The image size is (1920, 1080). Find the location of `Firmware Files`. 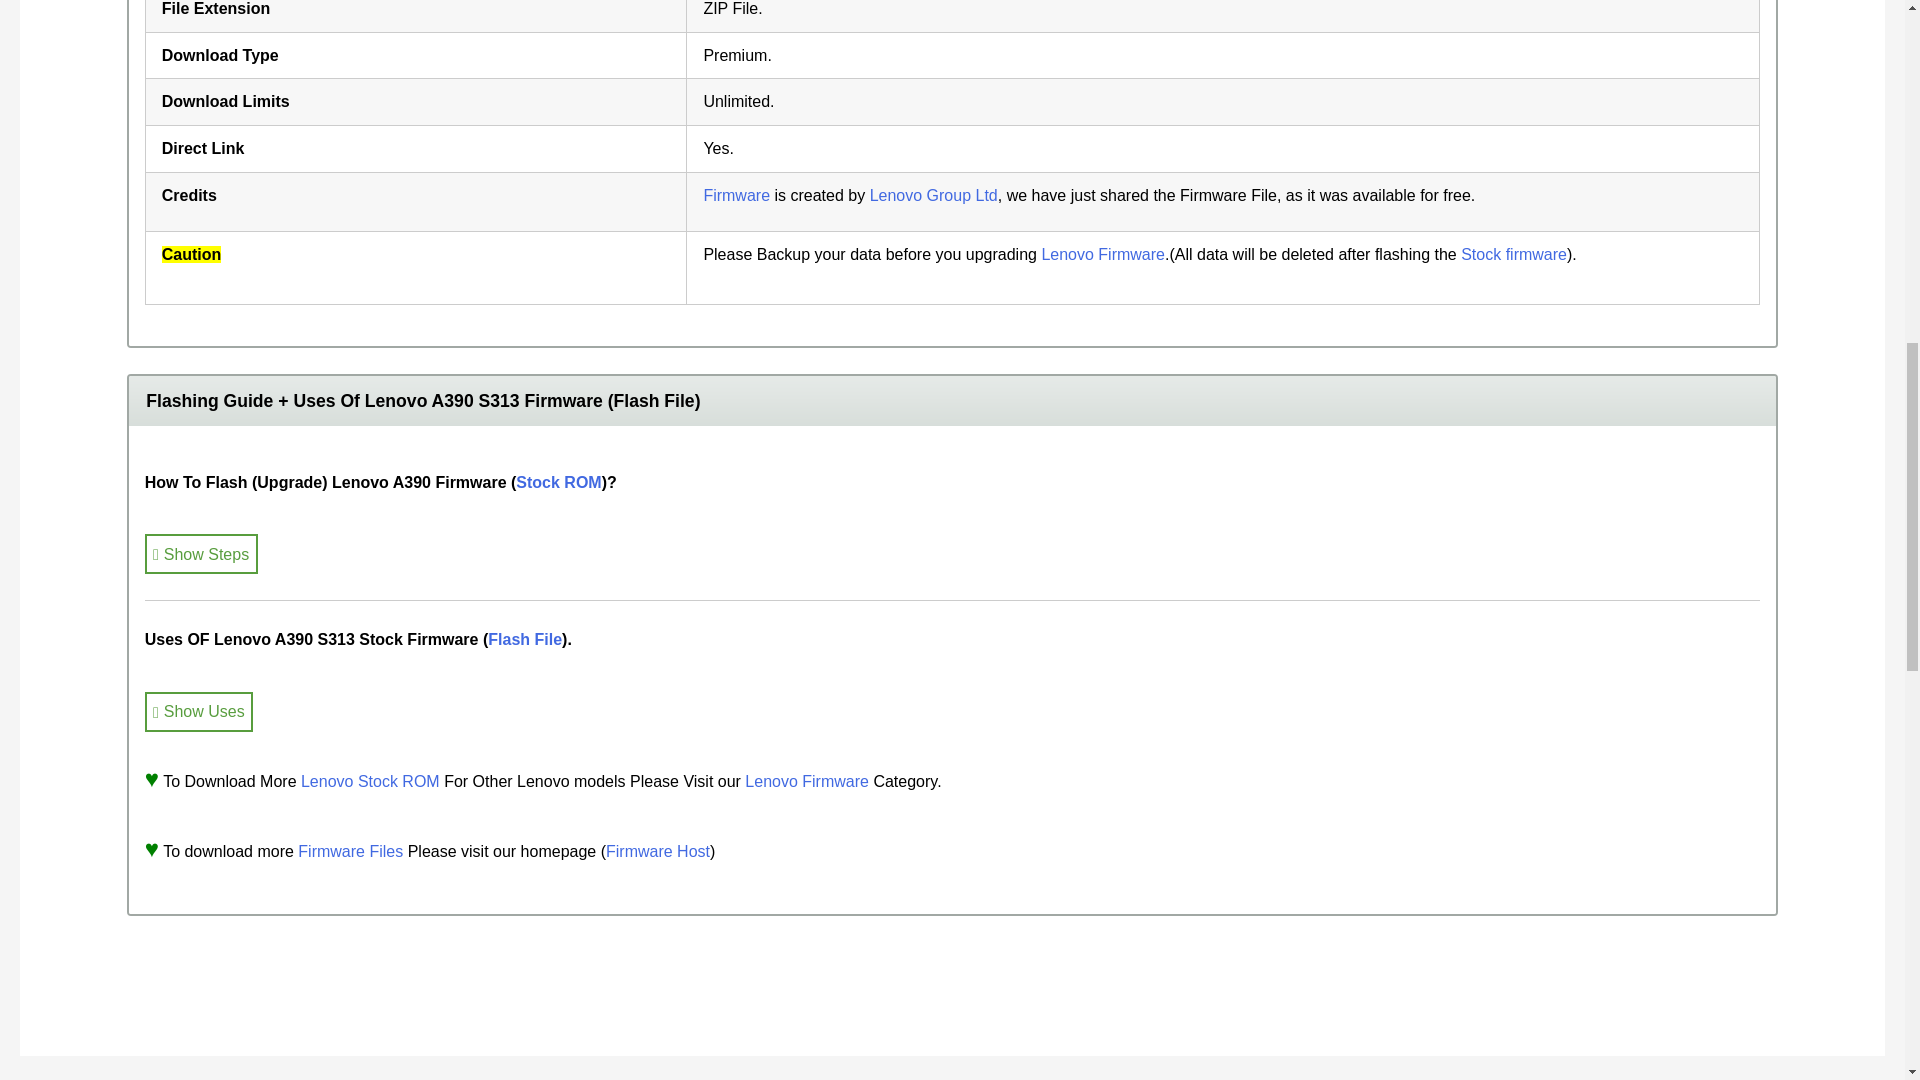

Firmware Files is located at coordinates (350, 851).